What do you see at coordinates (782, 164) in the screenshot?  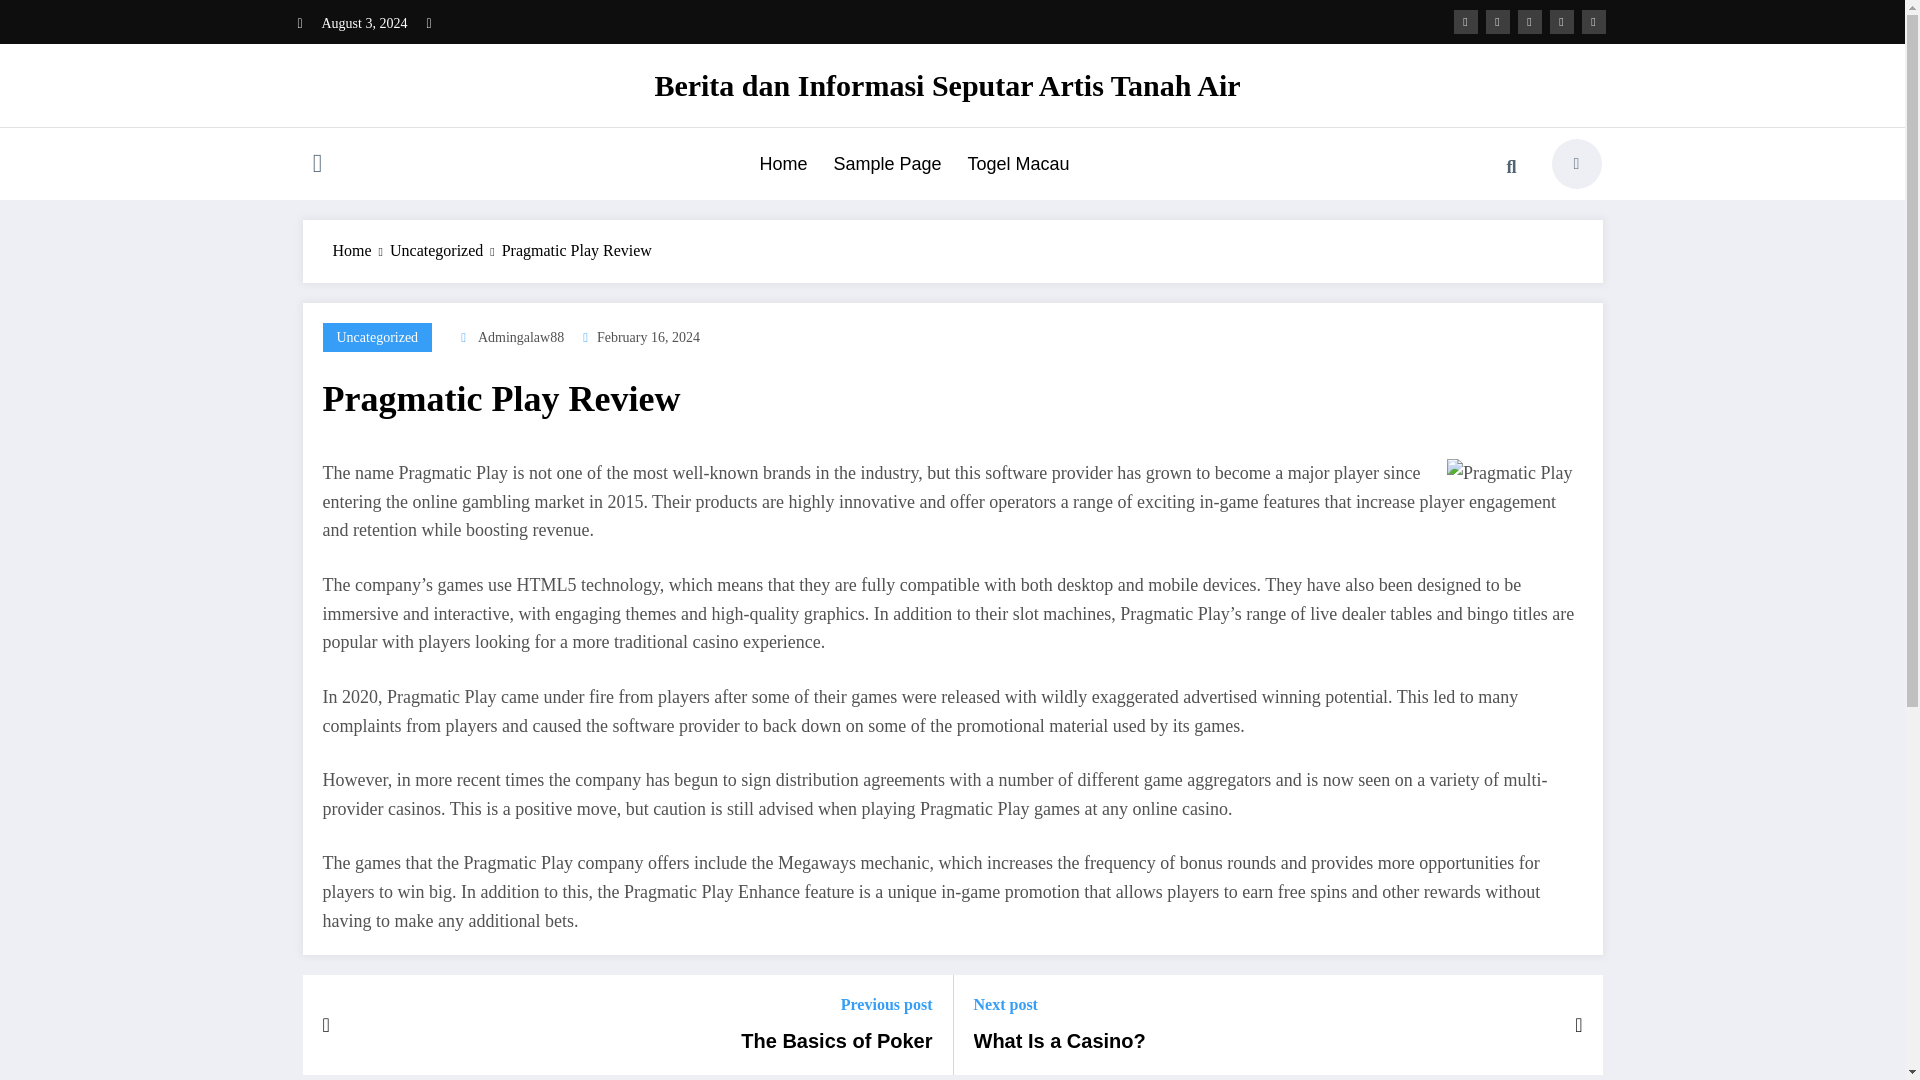 I see `Home` at bounding box center [782, 164].